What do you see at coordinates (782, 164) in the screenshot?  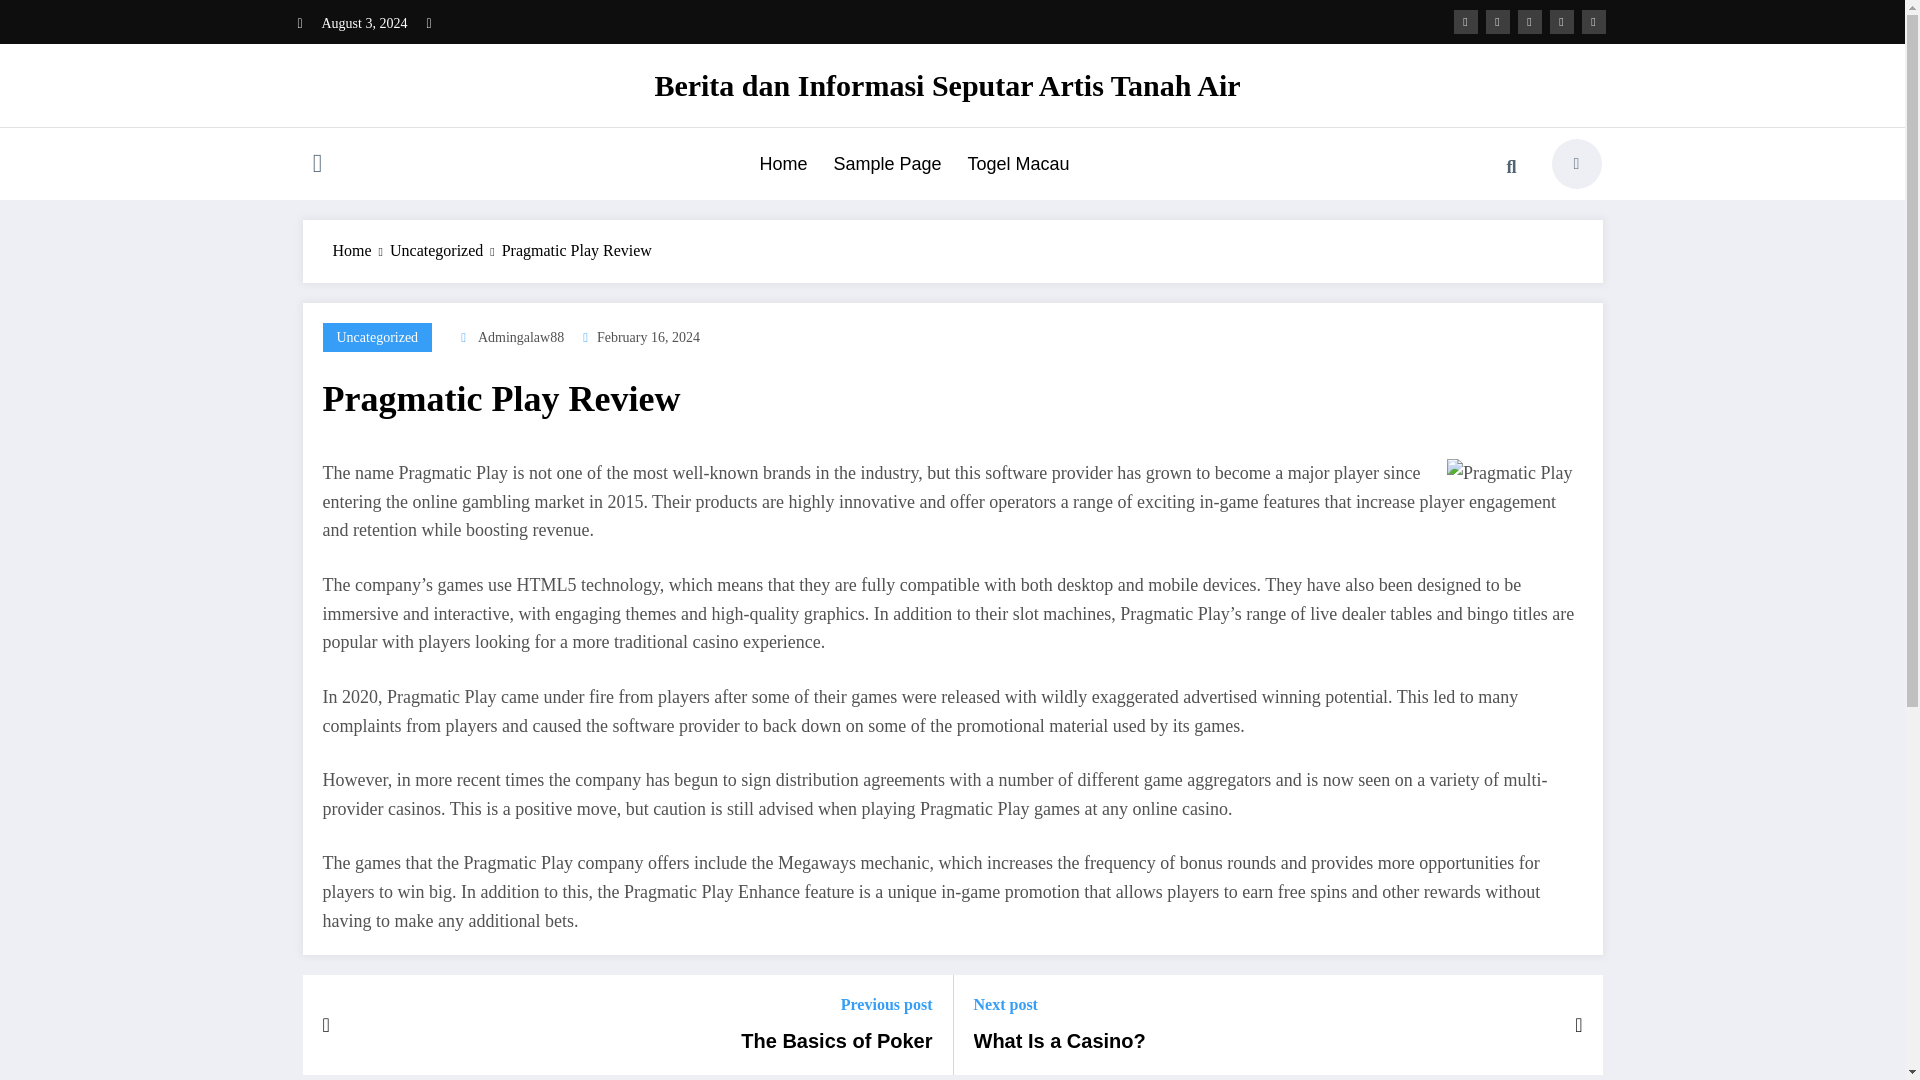 I see `Home` at bounding box center [782, 164].